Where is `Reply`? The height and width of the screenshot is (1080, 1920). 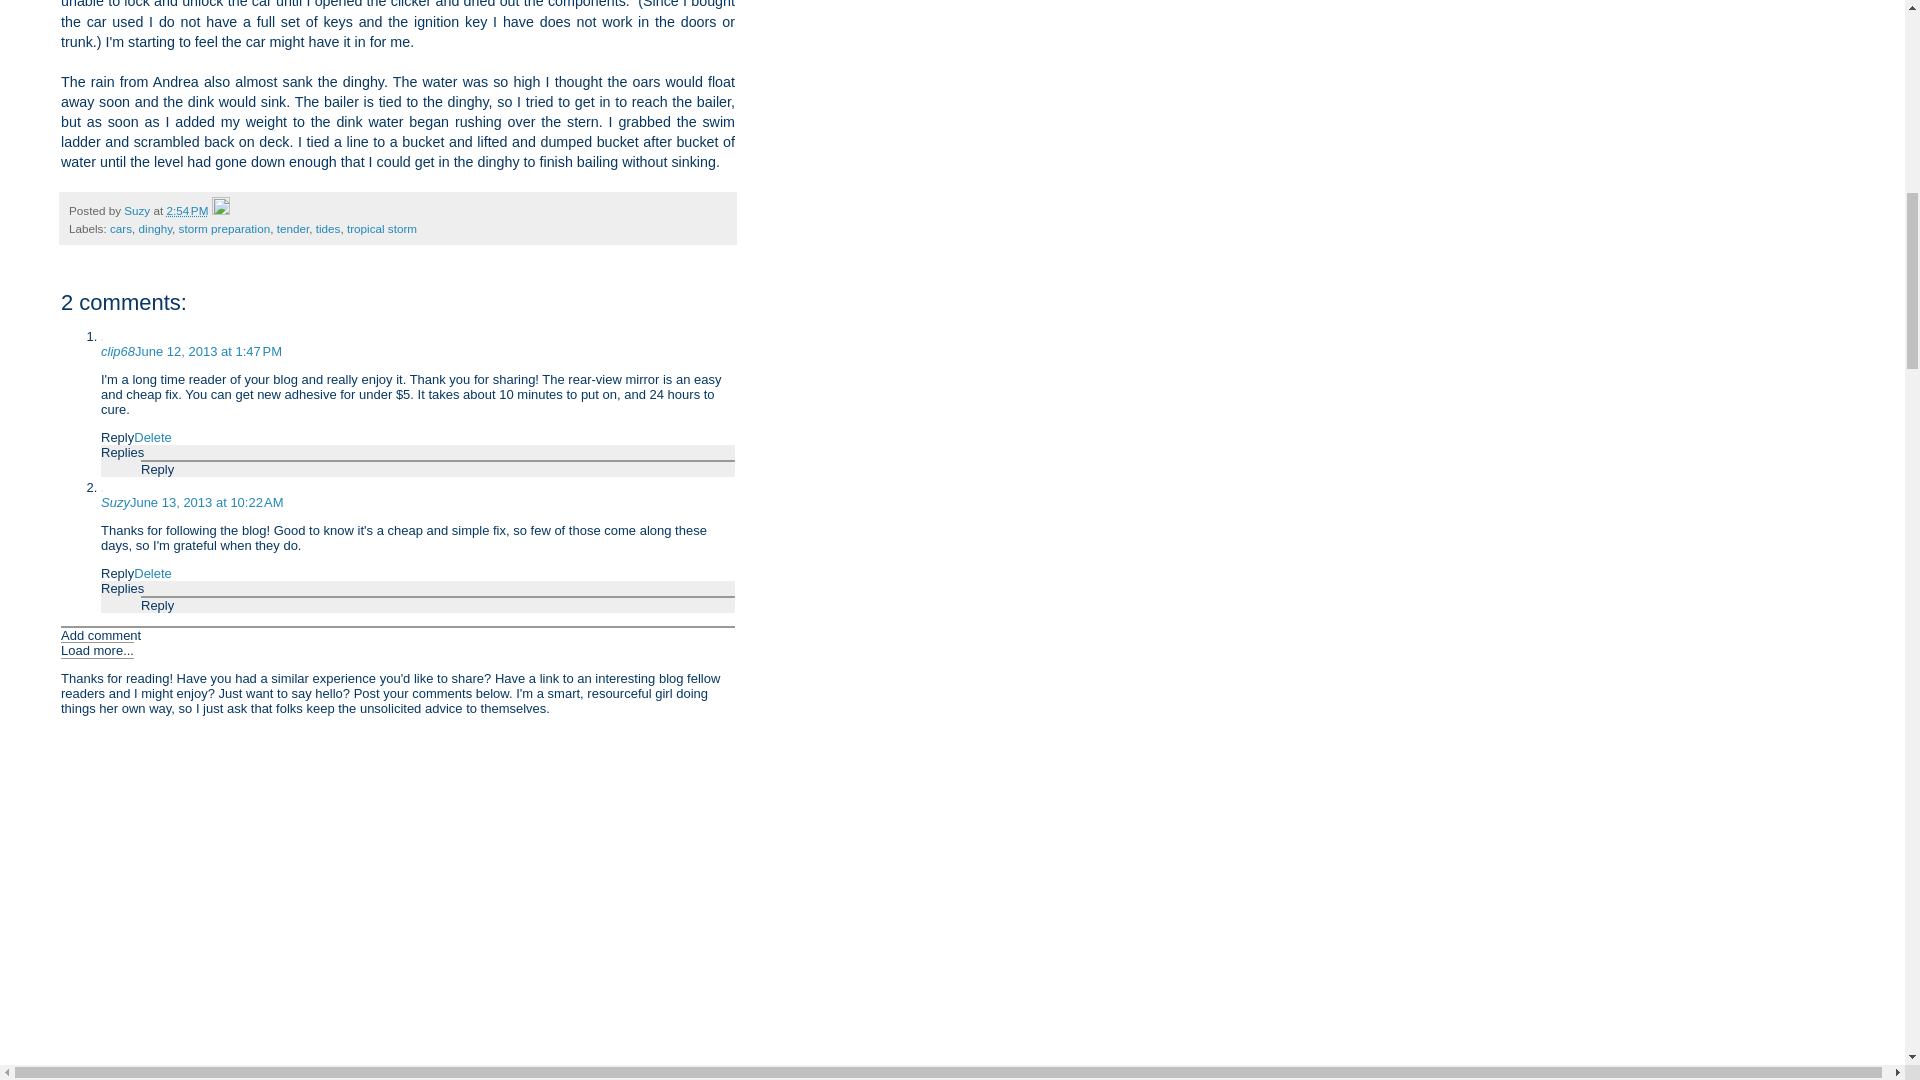
Reply is located at coordinates (157, 470).